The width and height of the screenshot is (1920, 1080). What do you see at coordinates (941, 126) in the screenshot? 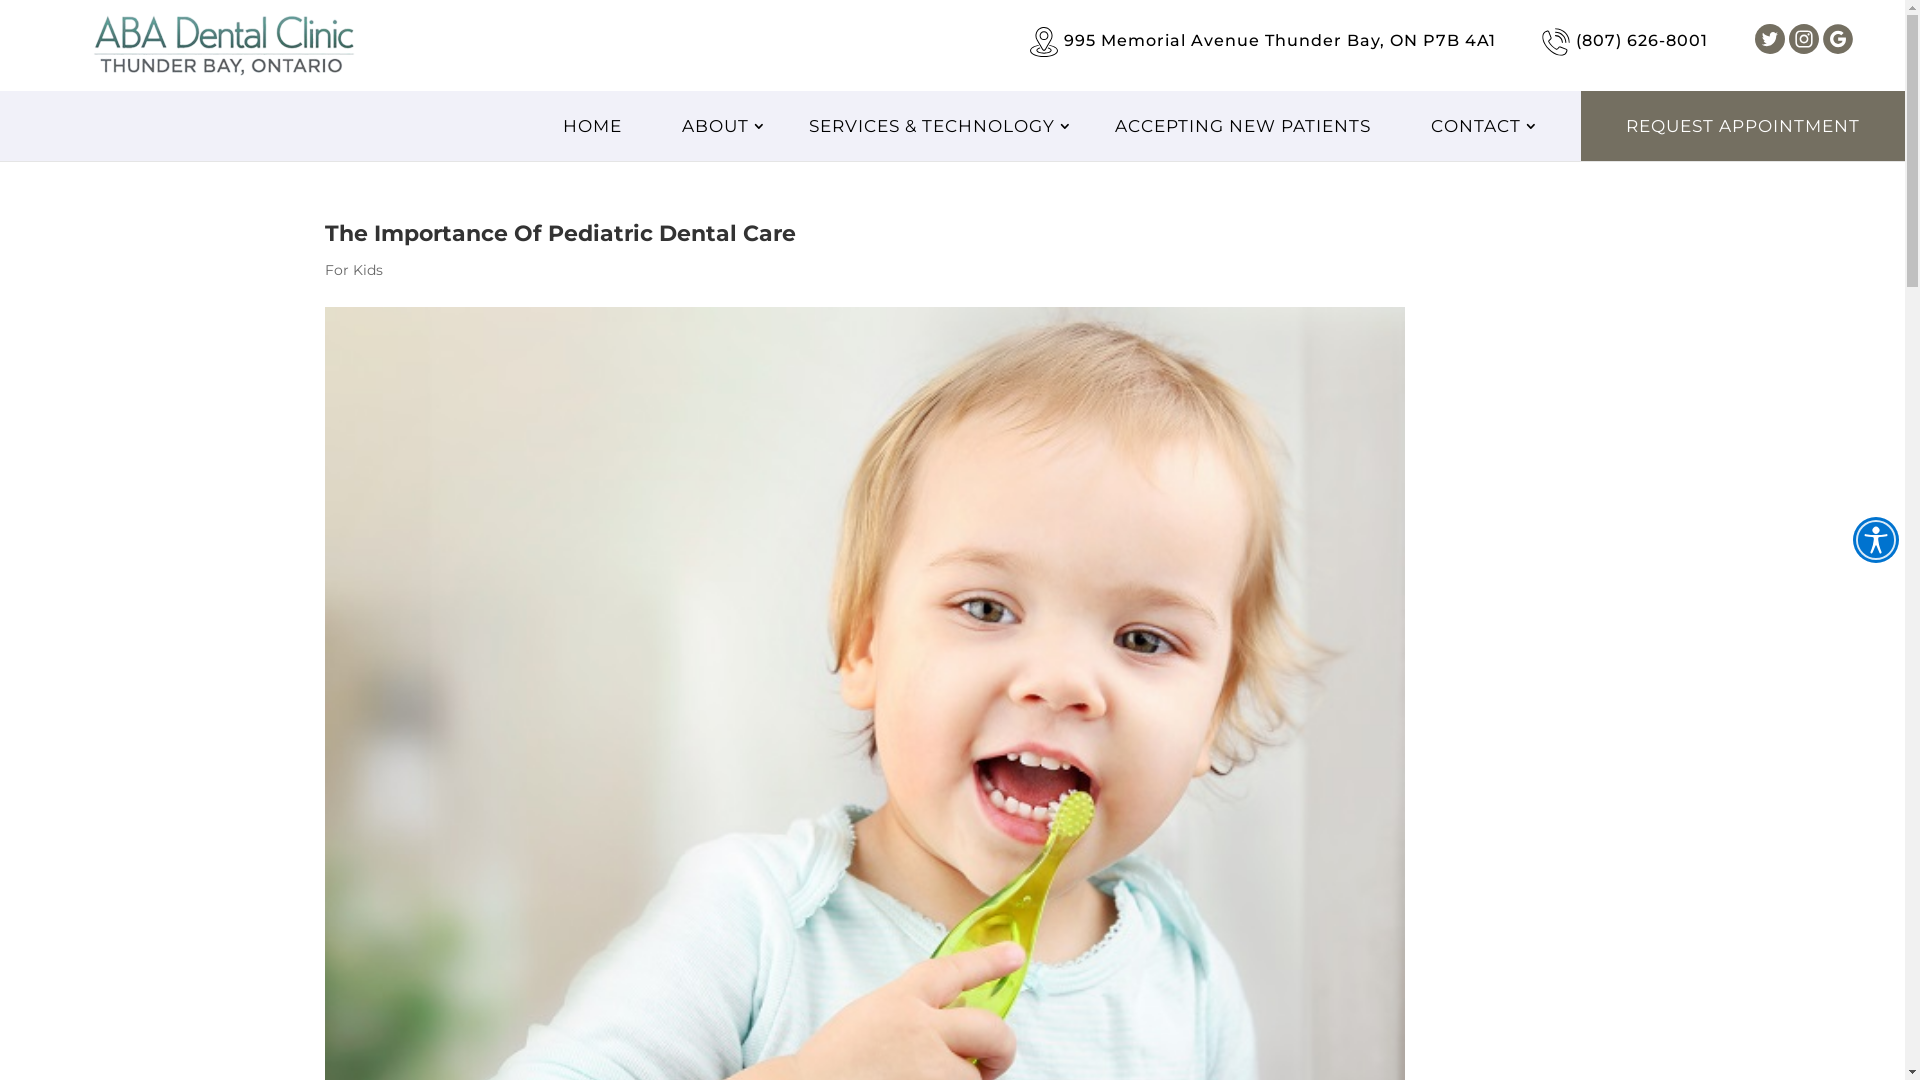
I see `SERVICES & TECHNOLOGY` at bounding box center [941, 126].